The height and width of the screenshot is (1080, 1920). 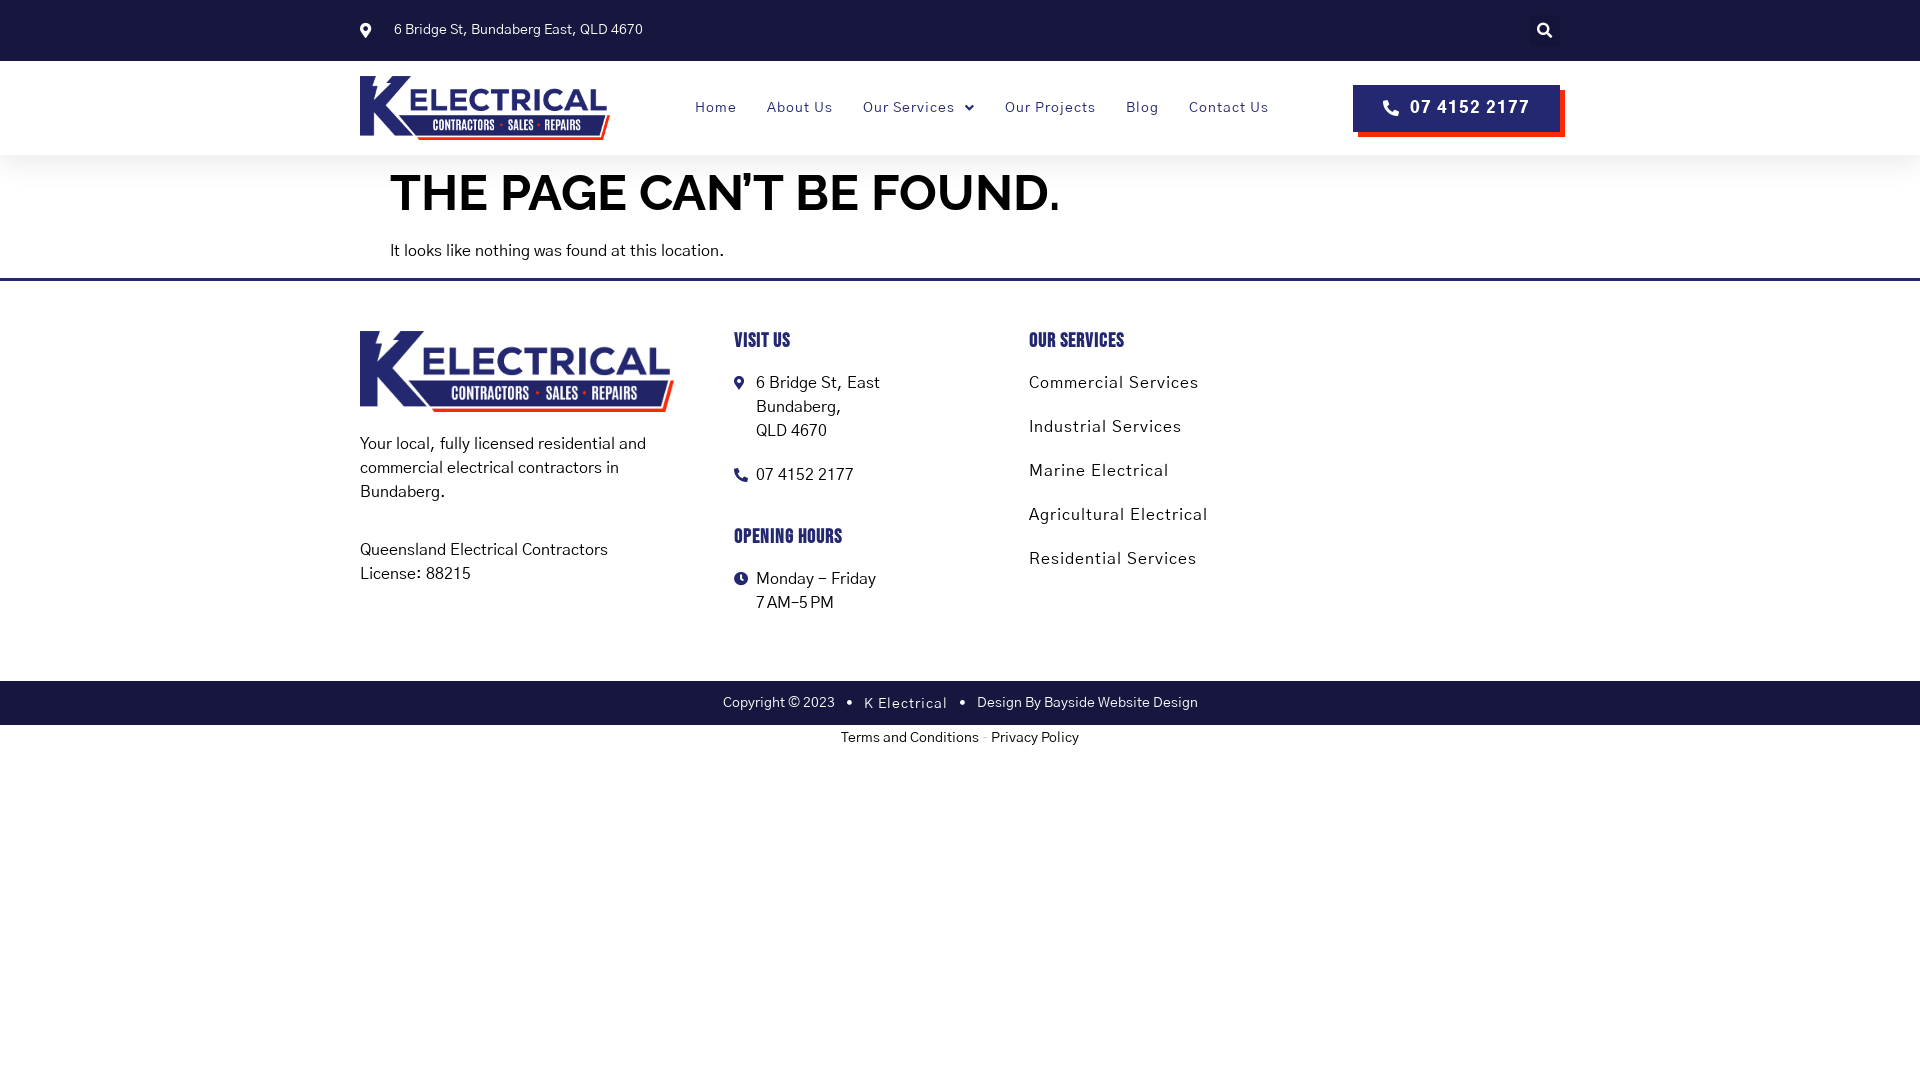 I want to click on Terms and Conditions, so click(x=910, y=738).